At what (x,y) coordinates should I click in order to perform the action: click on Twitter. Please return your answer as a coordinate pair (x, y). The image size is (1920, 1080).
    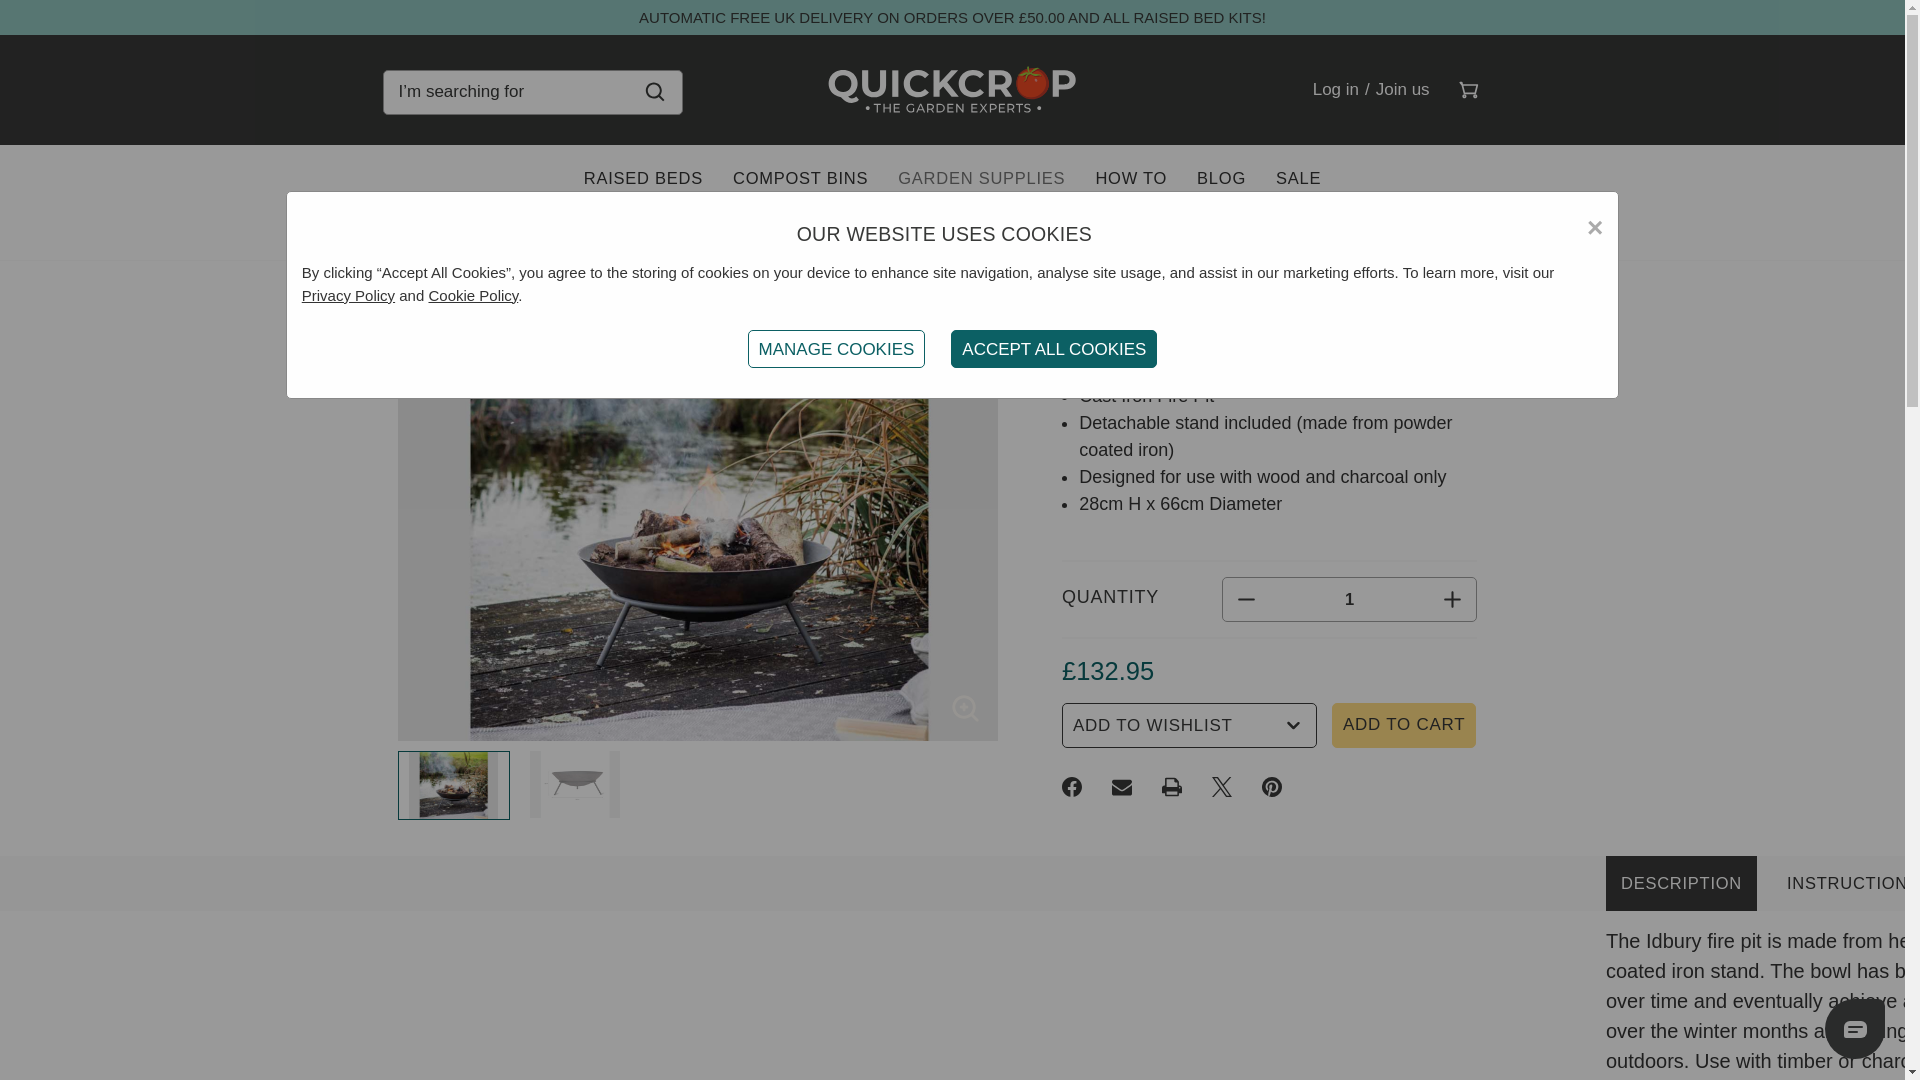
    Looking at the image, I should click on (1222, 787).